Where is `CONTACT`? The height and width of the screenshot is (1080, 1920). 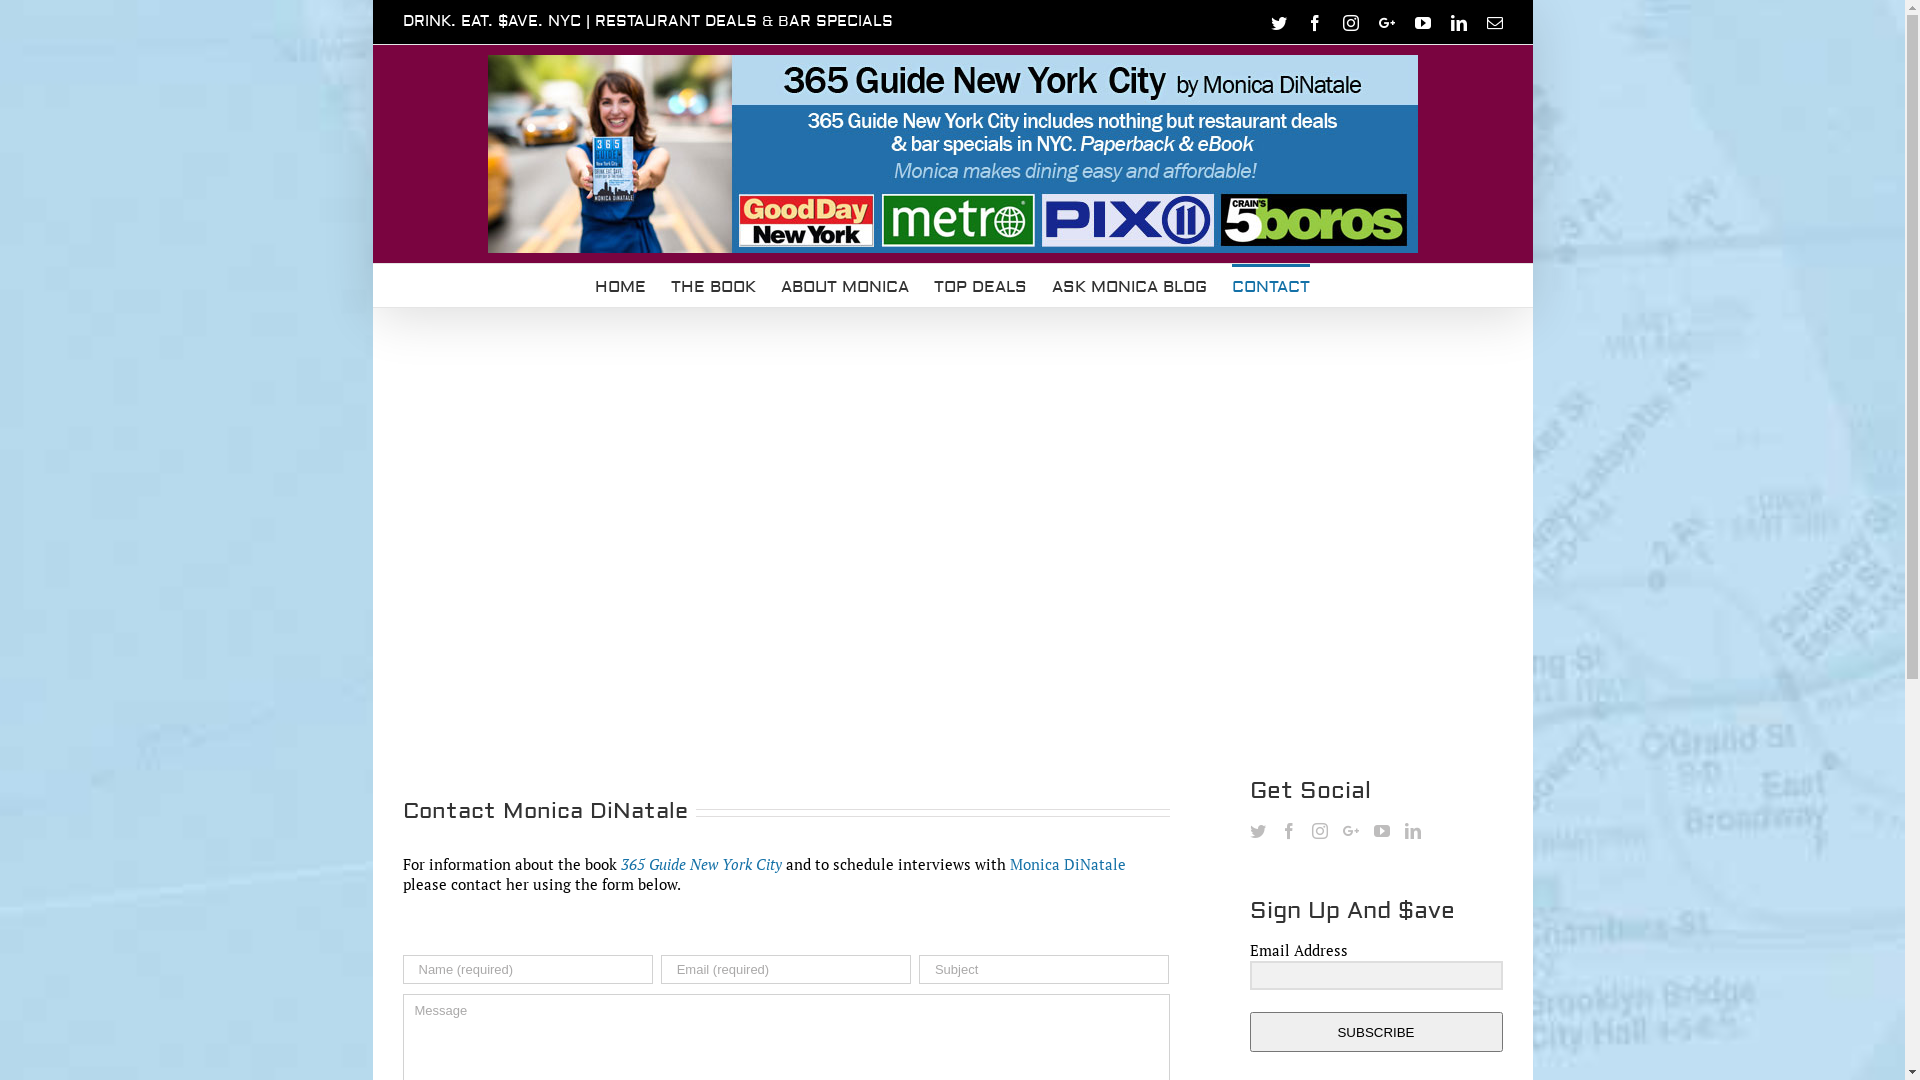 CONTACT is located at coordinates (1271, 286).